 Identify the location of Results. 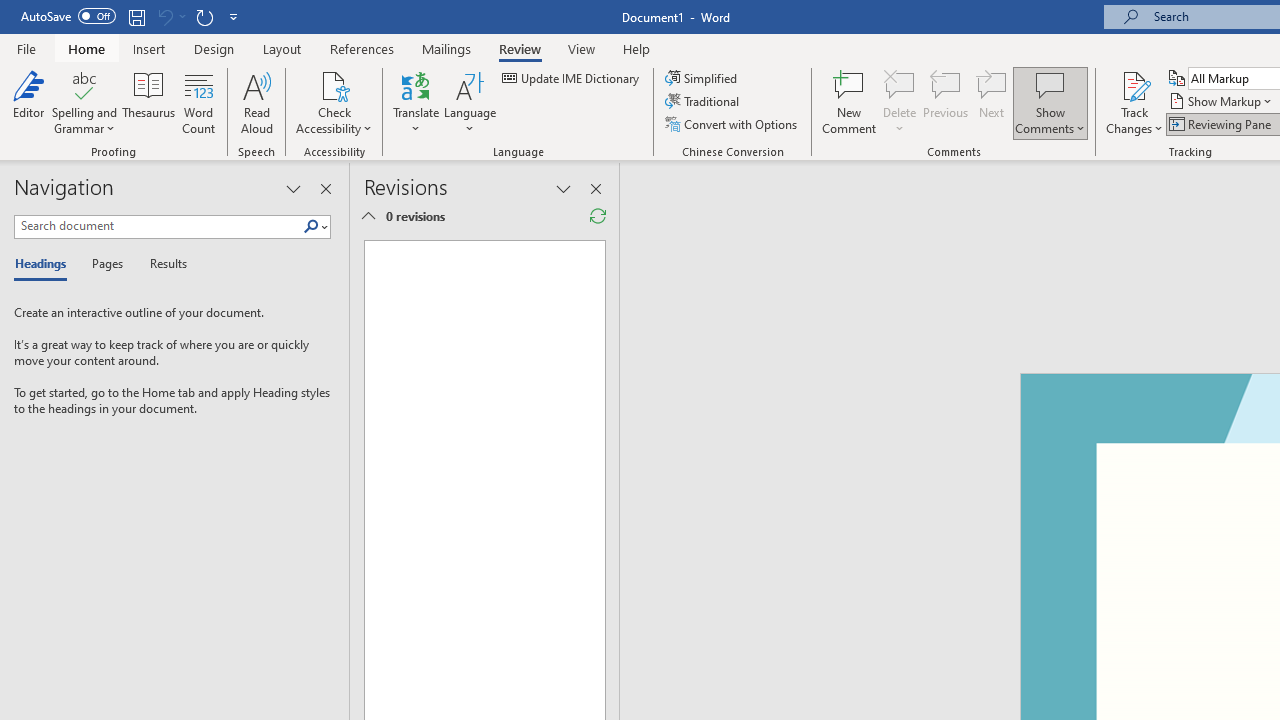
(162, 264).